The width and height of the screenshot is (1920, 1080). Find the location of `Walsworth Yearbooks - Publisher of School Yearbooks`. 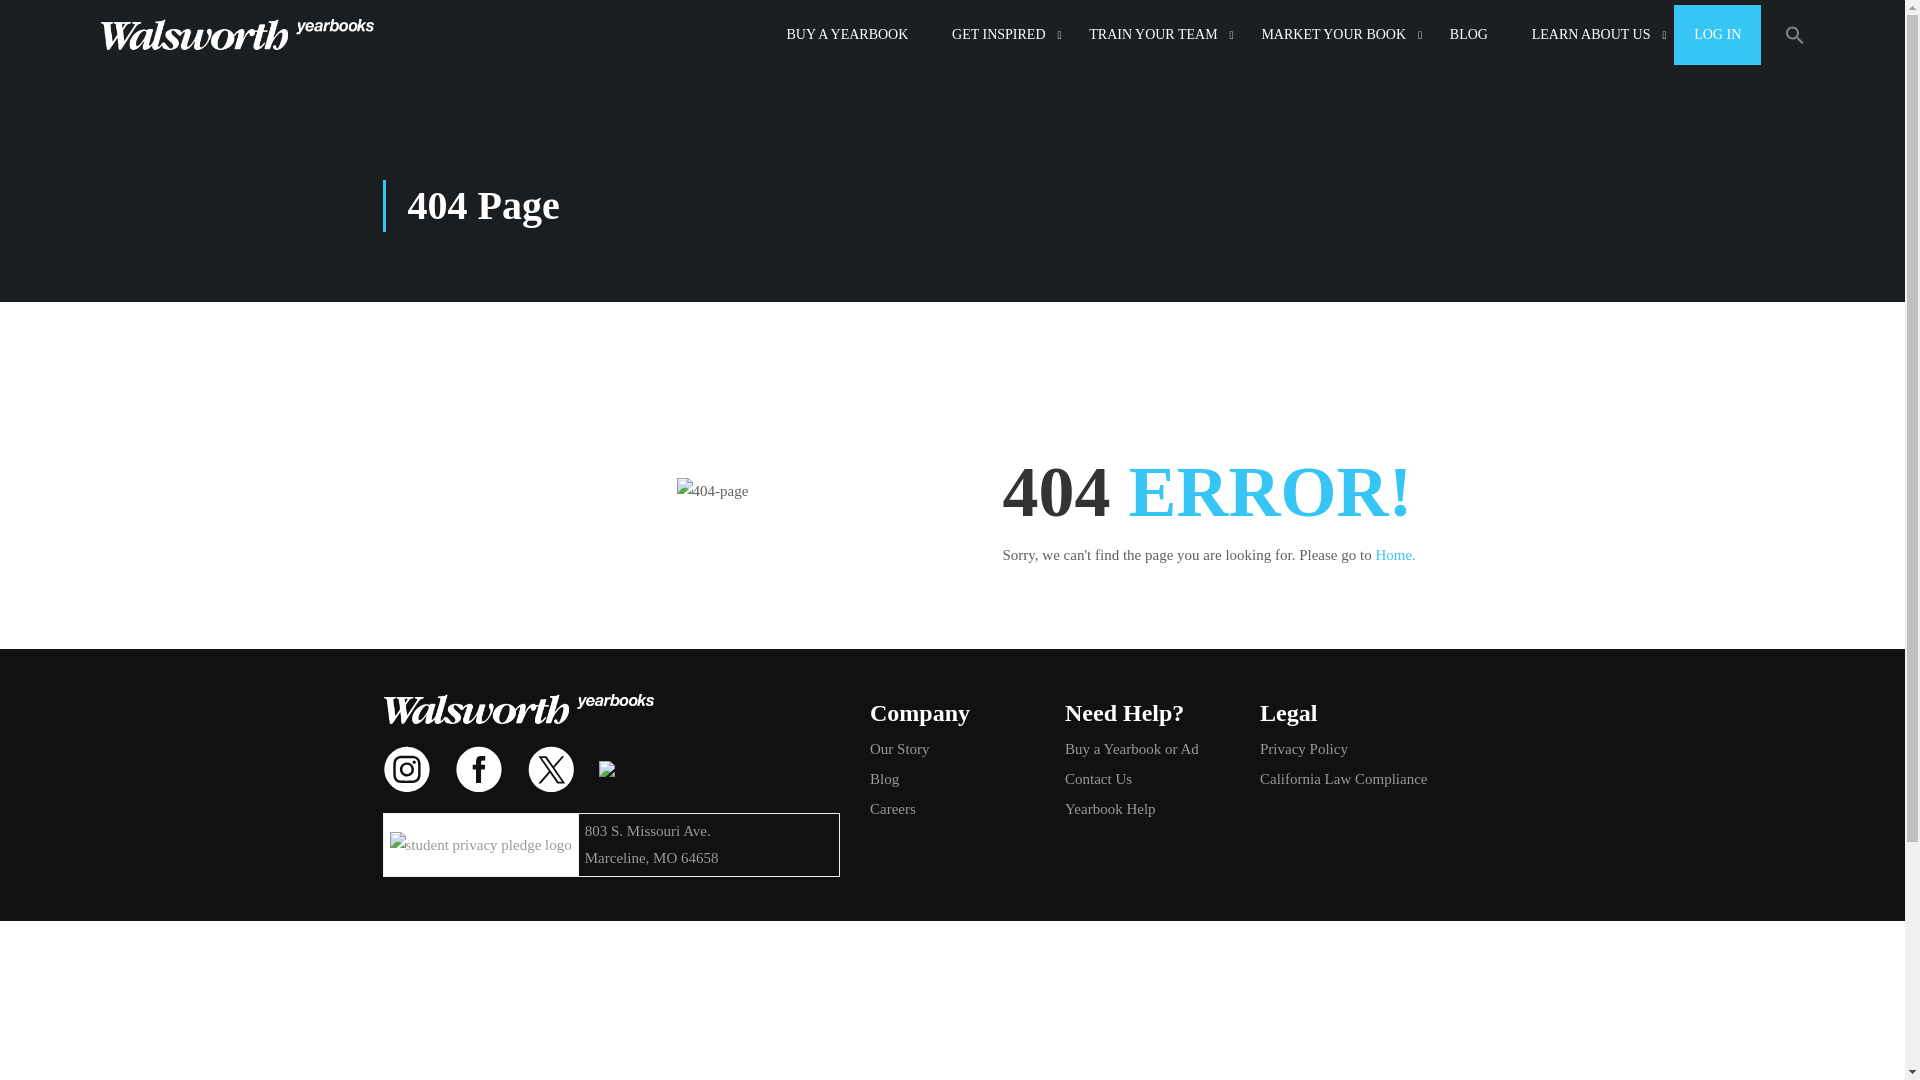

Walsworth Yearbooks - Publisher of School Yearbooks is located at coordinates (236, 34).